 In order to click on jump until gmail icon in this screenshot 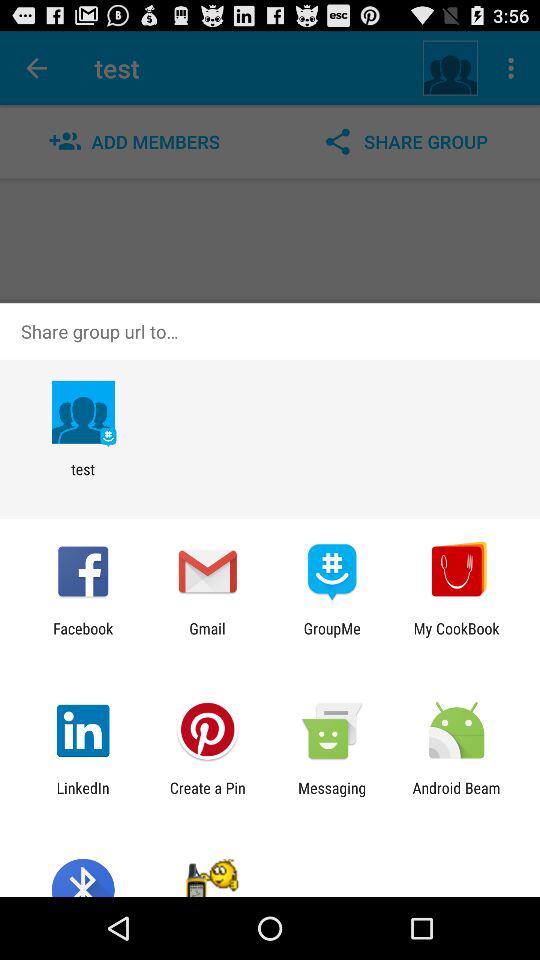, I will do `click(207, 637)`.